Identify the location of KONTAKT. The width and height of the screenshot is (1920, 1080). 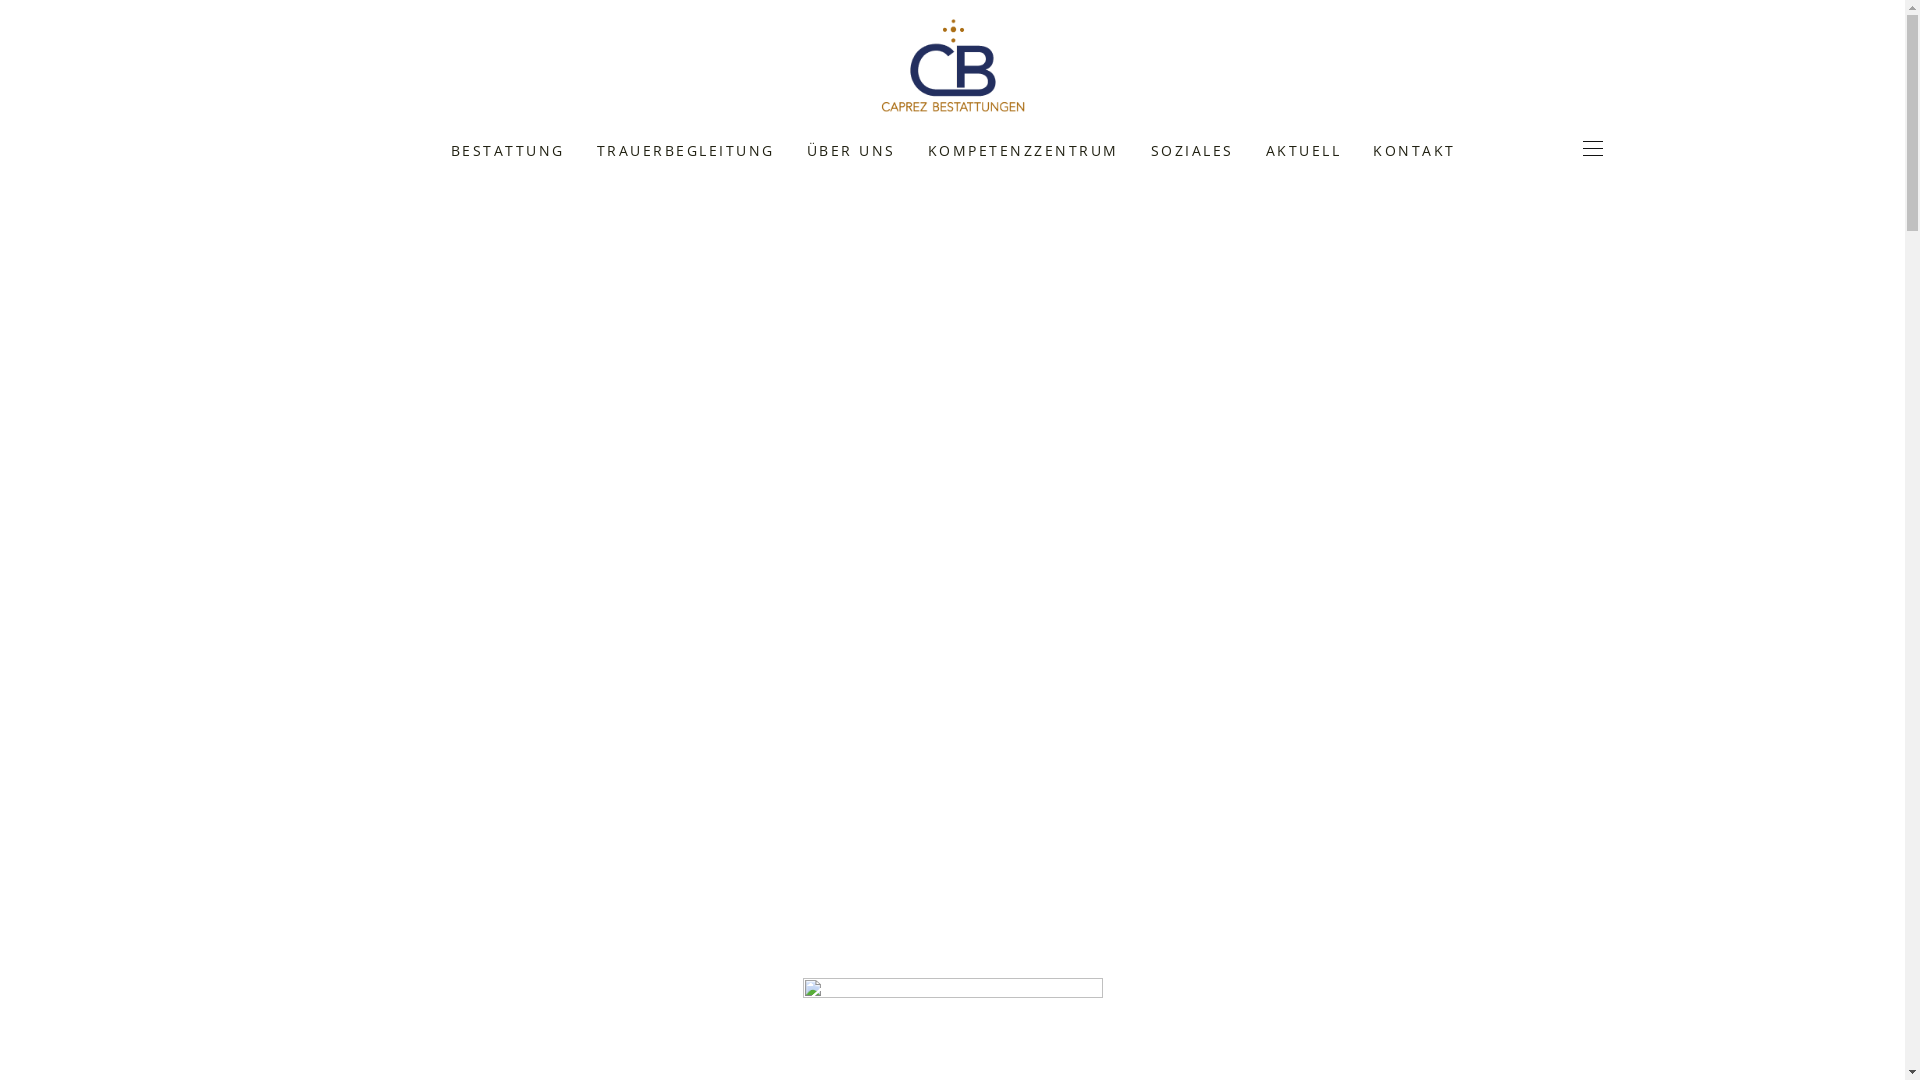
(1414, 149).